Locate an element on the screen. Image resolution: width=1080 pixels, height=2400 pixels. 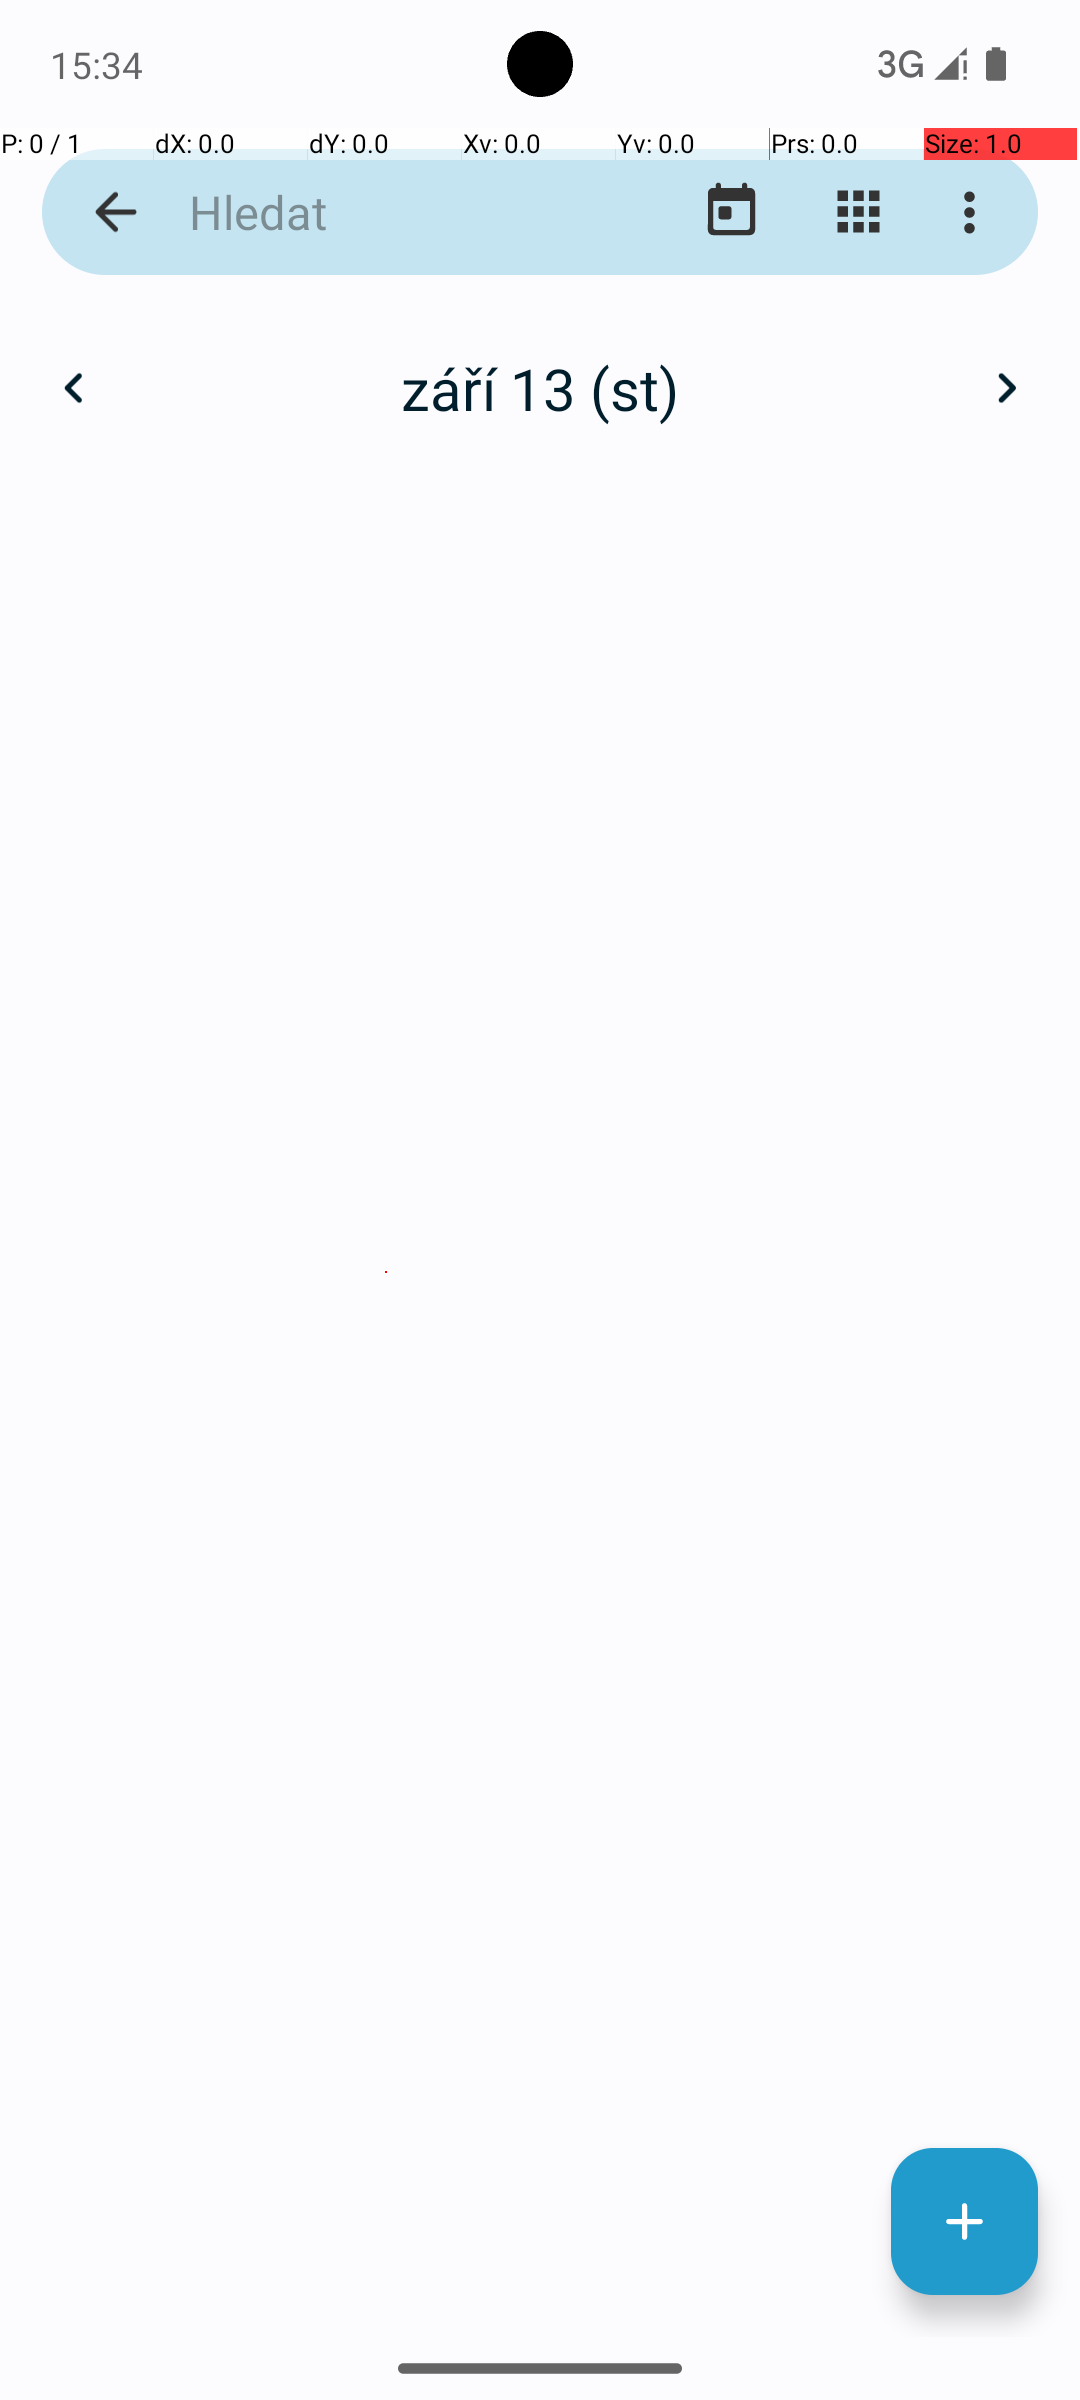
září is located at coordinates (540, 367).